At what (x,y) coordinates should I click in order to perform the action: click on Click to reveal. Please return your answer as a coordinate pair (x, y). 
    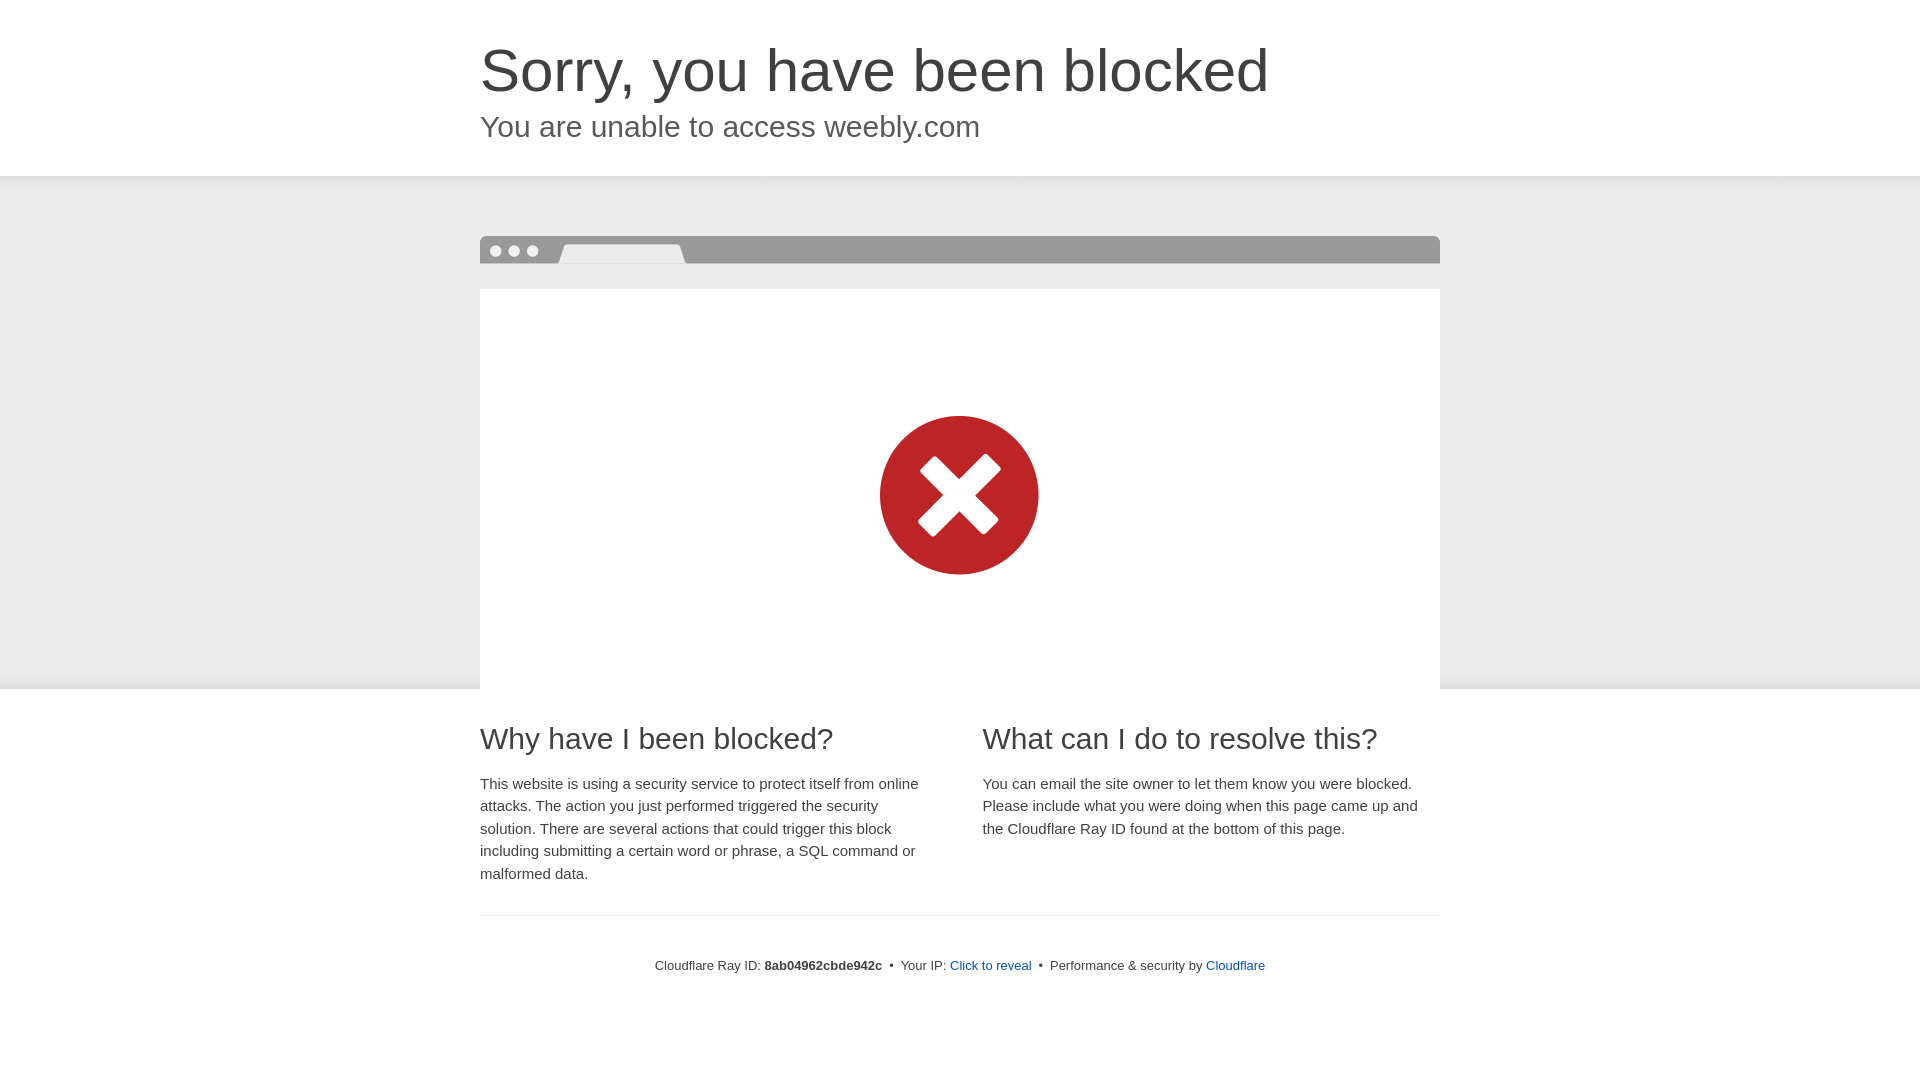
    Looking at the image, I should click on (991, 966).